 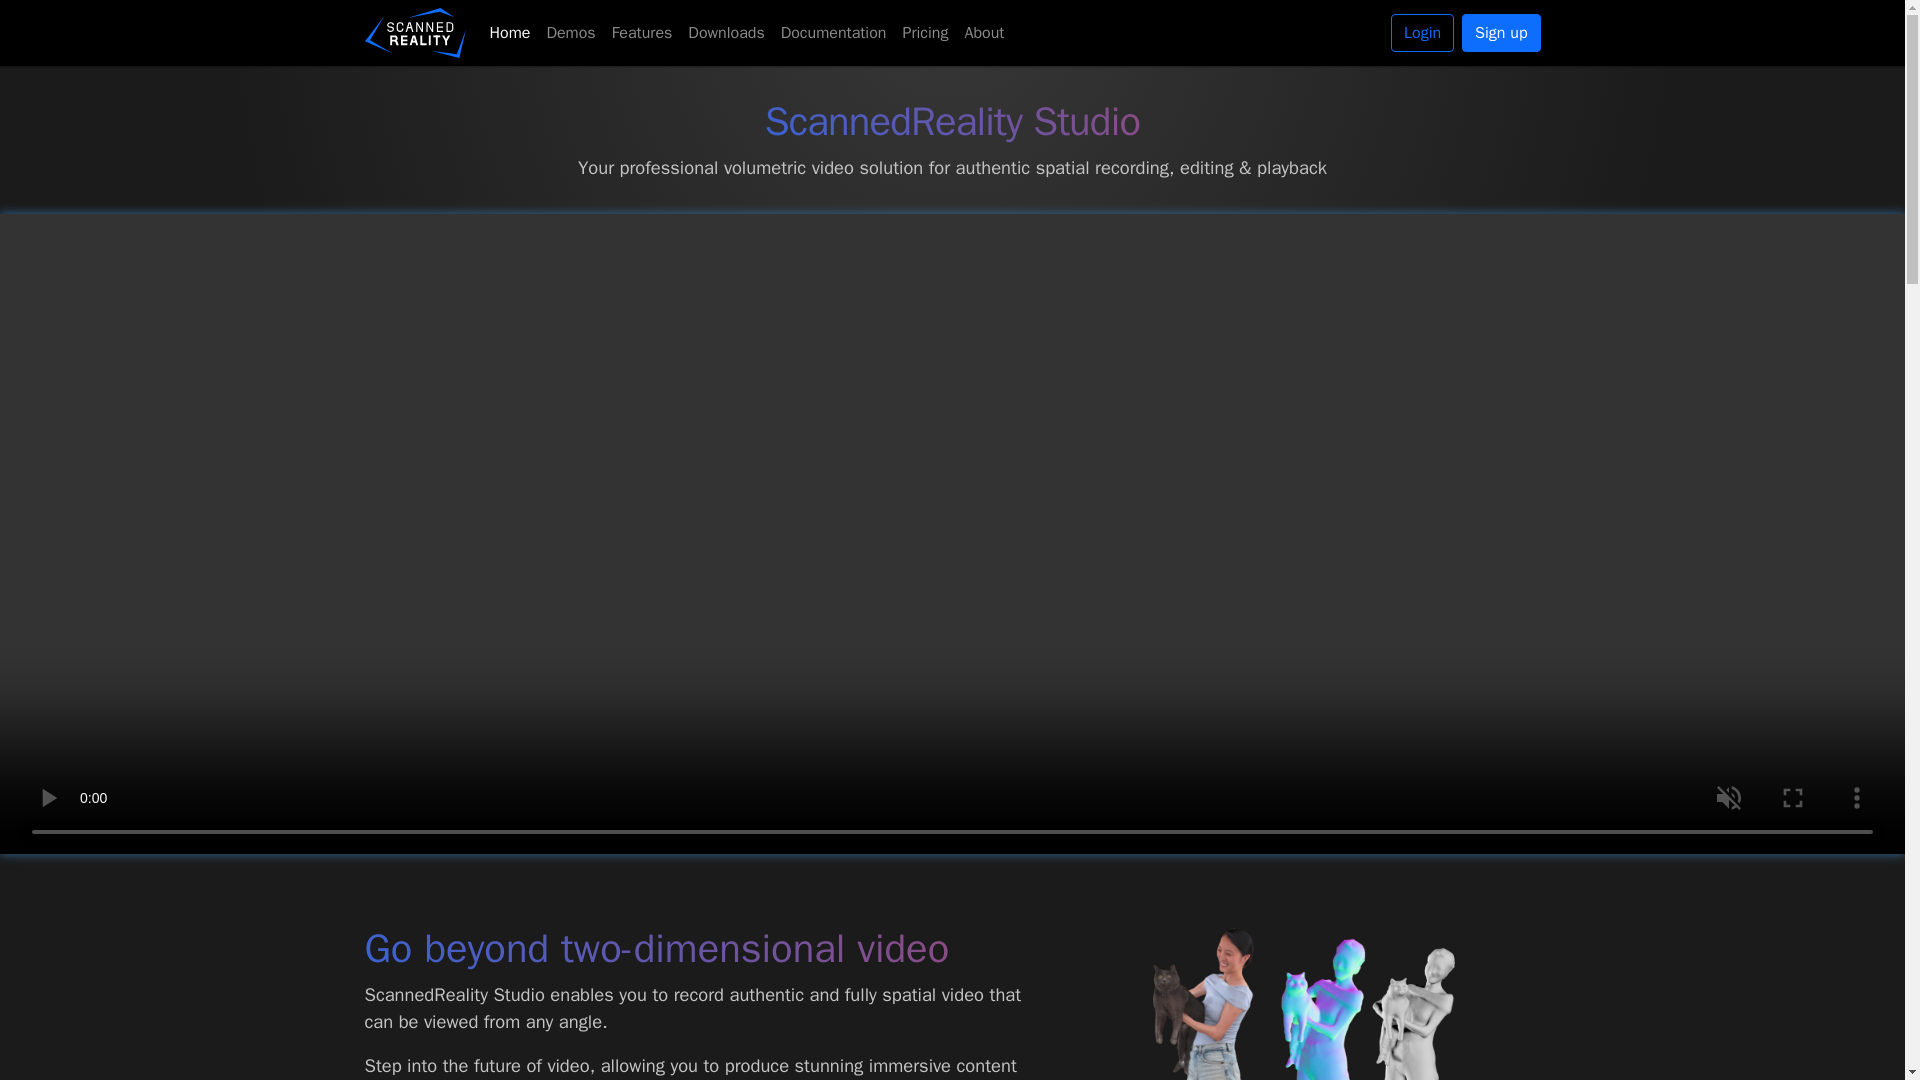 What do you see at coordinates (1500, 32) in the screenshot?
I see `Sign up` at bounding box center [1500, 32].